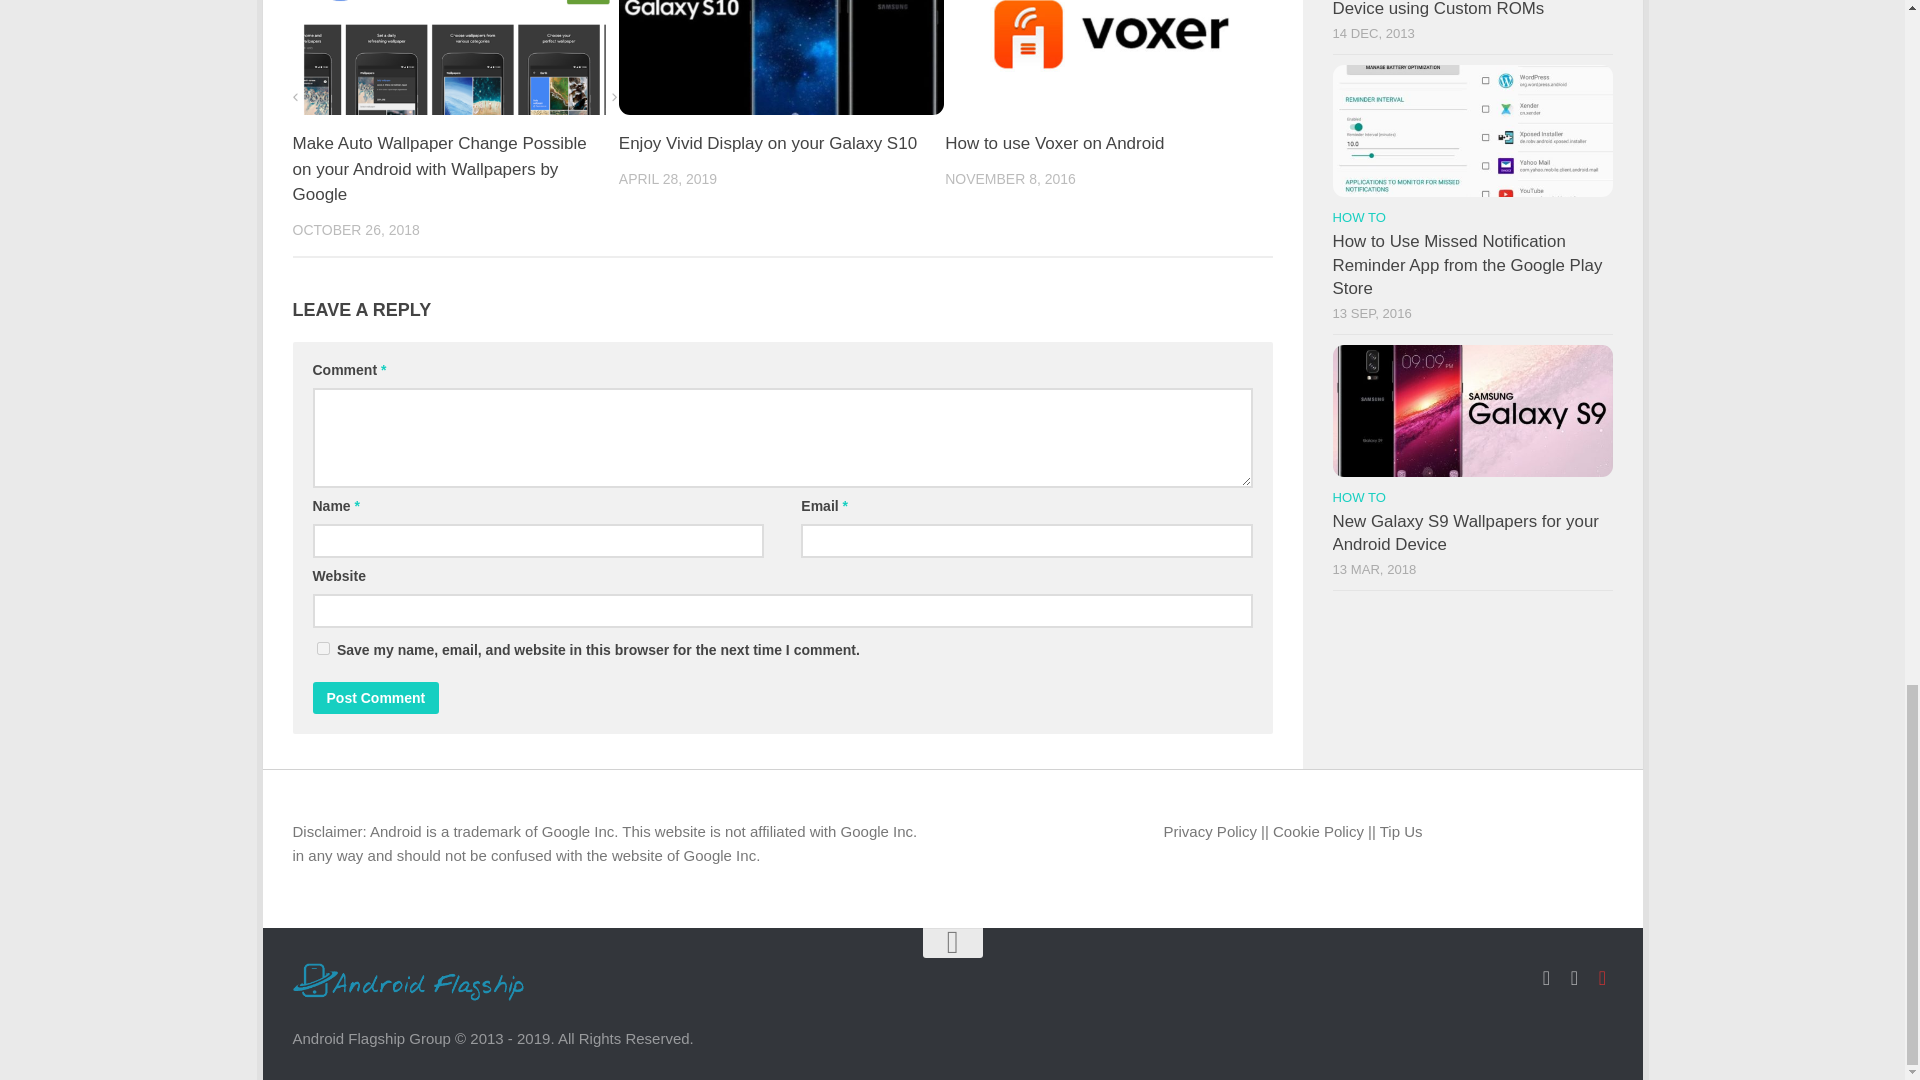  Describe the element at coordinates (322, 648) in the screenshot. I see `yes` at that location.